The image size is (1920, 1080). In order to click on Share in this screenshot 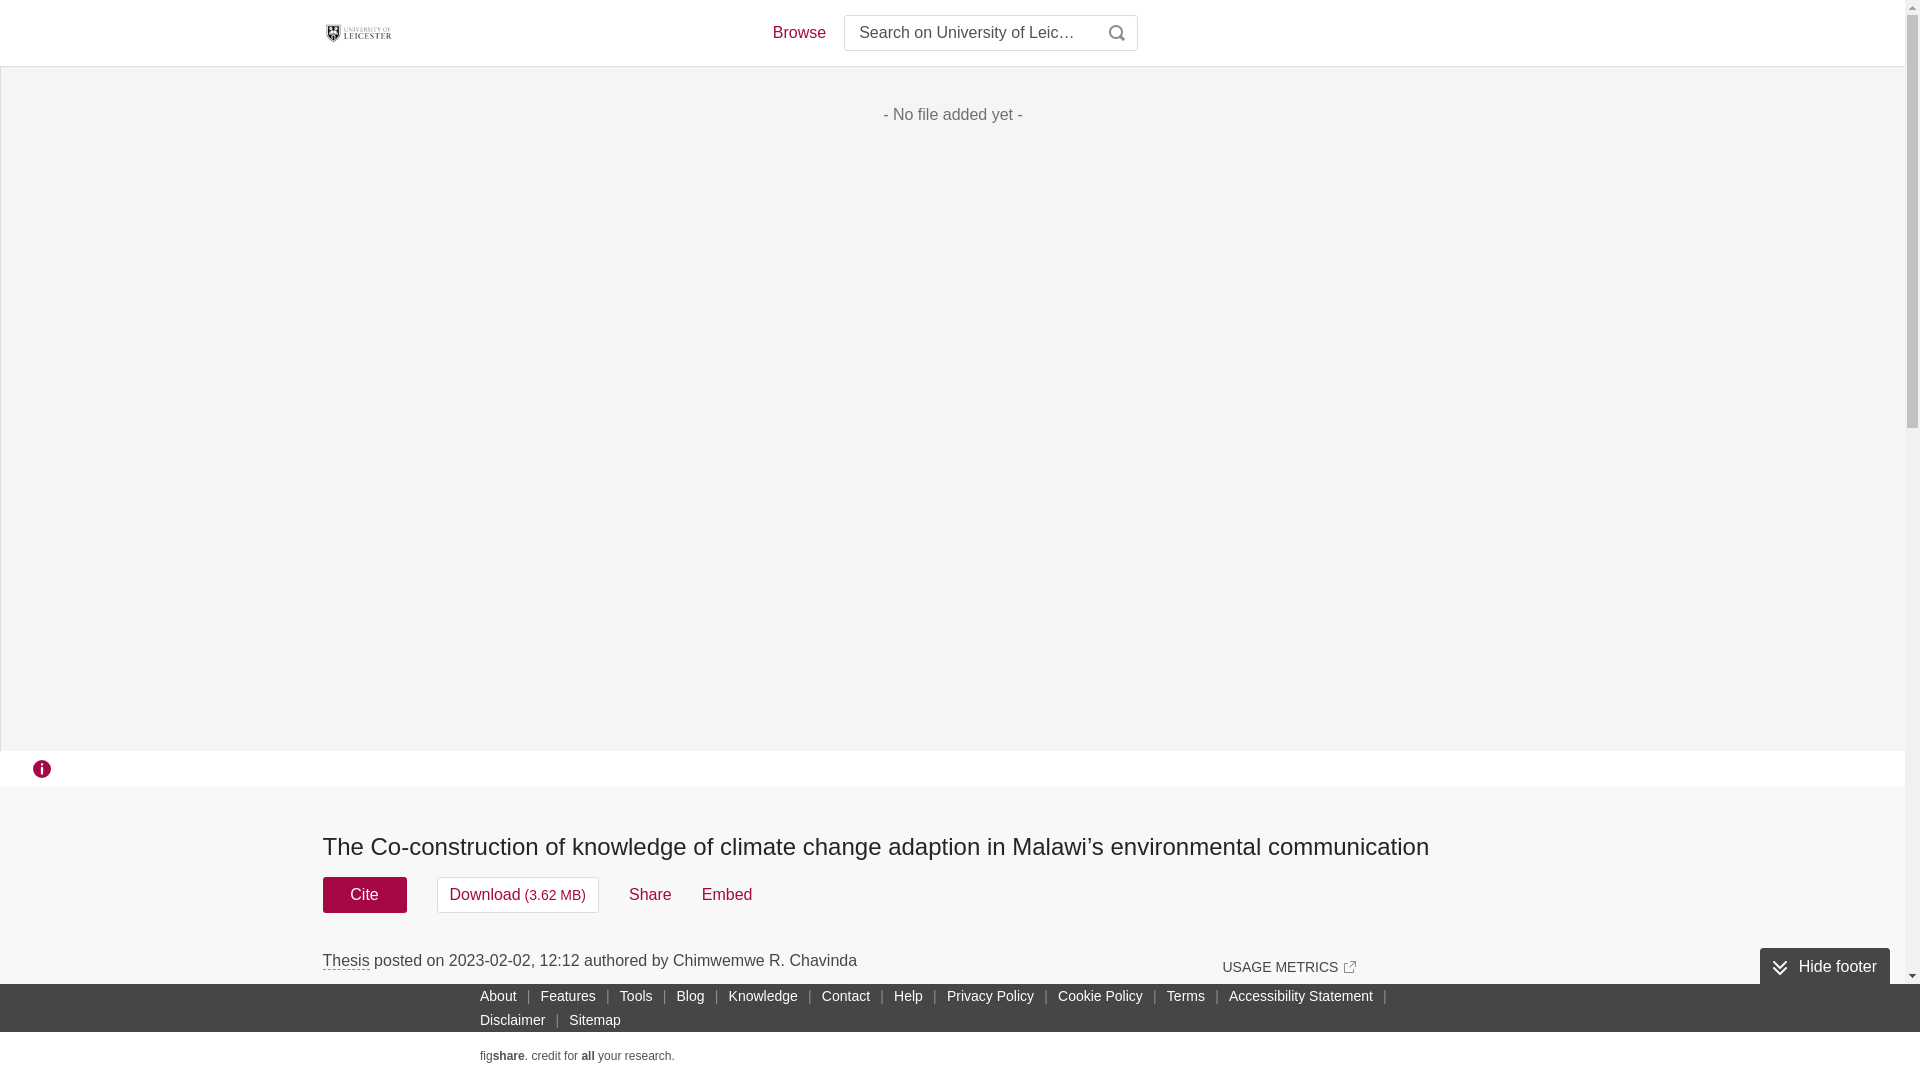, I will do `click(650, 894)`.